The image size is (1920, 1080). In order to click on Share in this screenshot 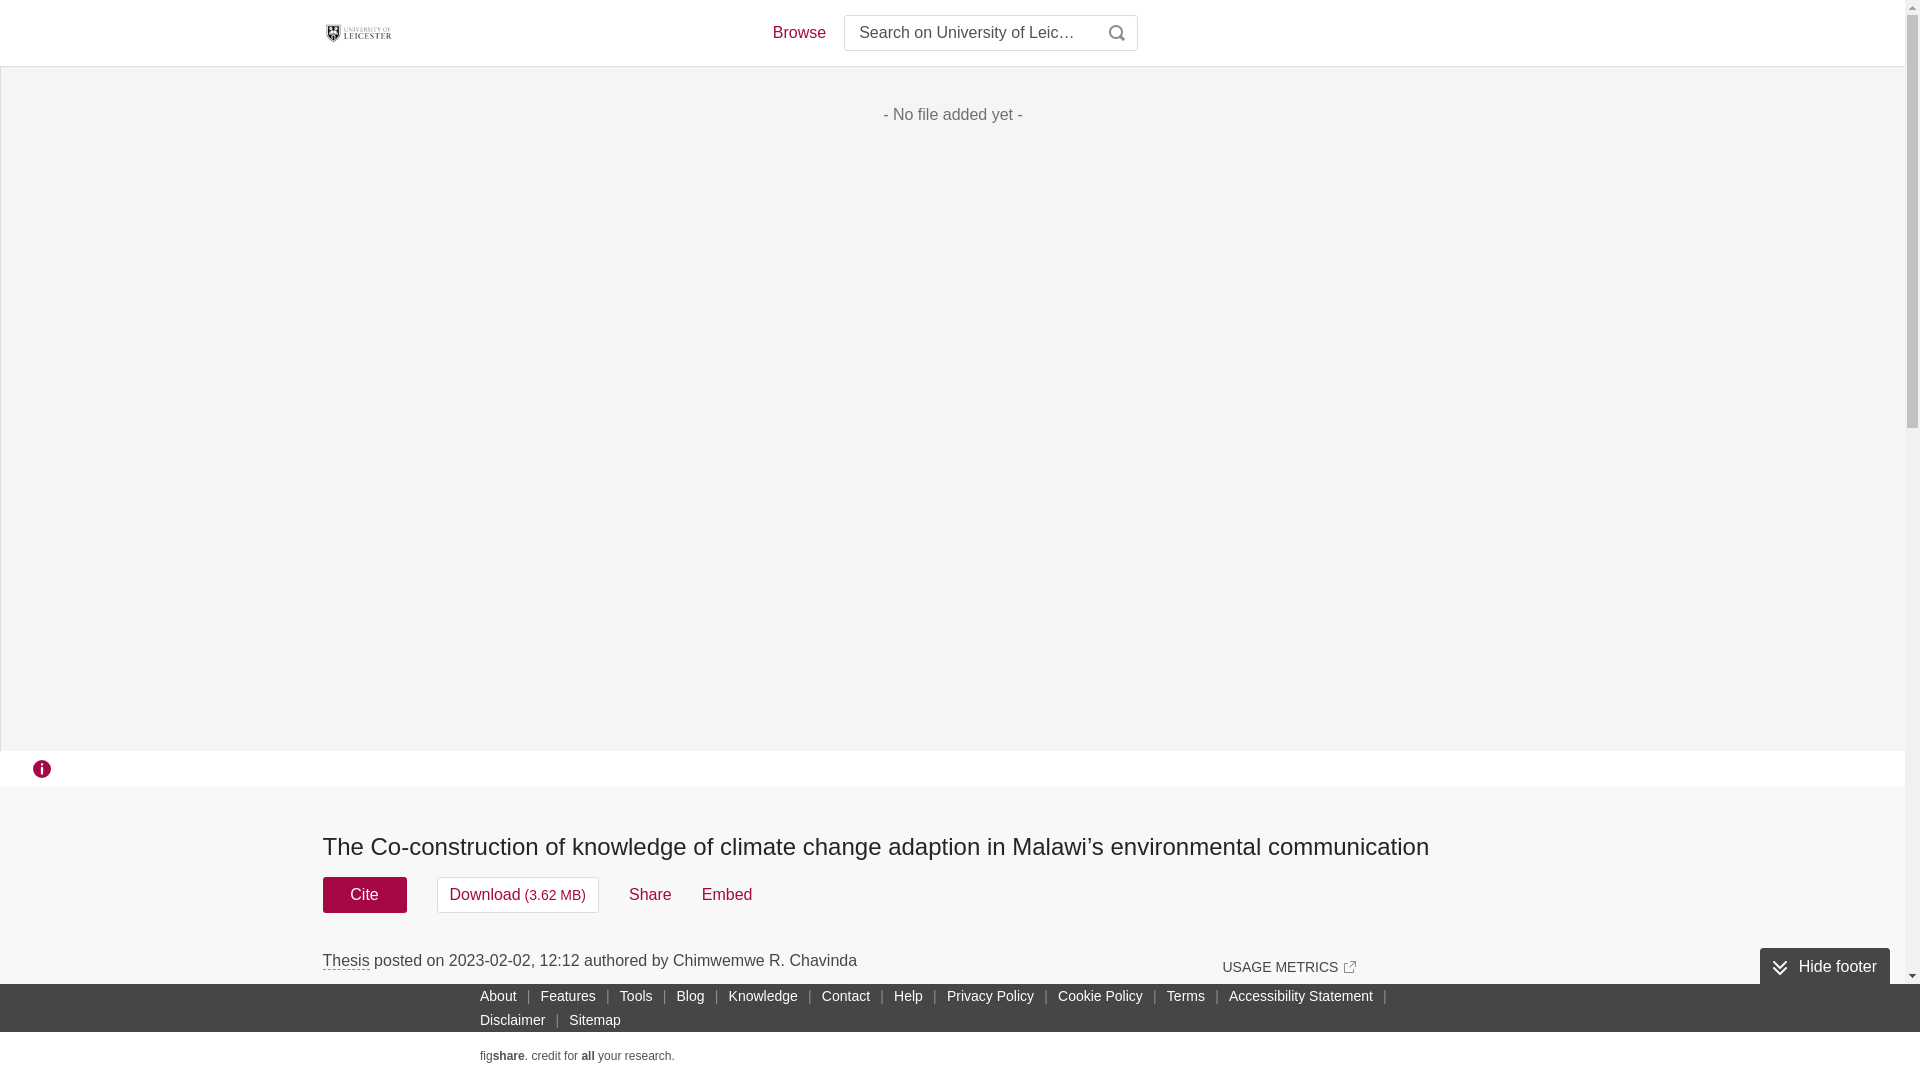, I will do `click(650, 894)`.